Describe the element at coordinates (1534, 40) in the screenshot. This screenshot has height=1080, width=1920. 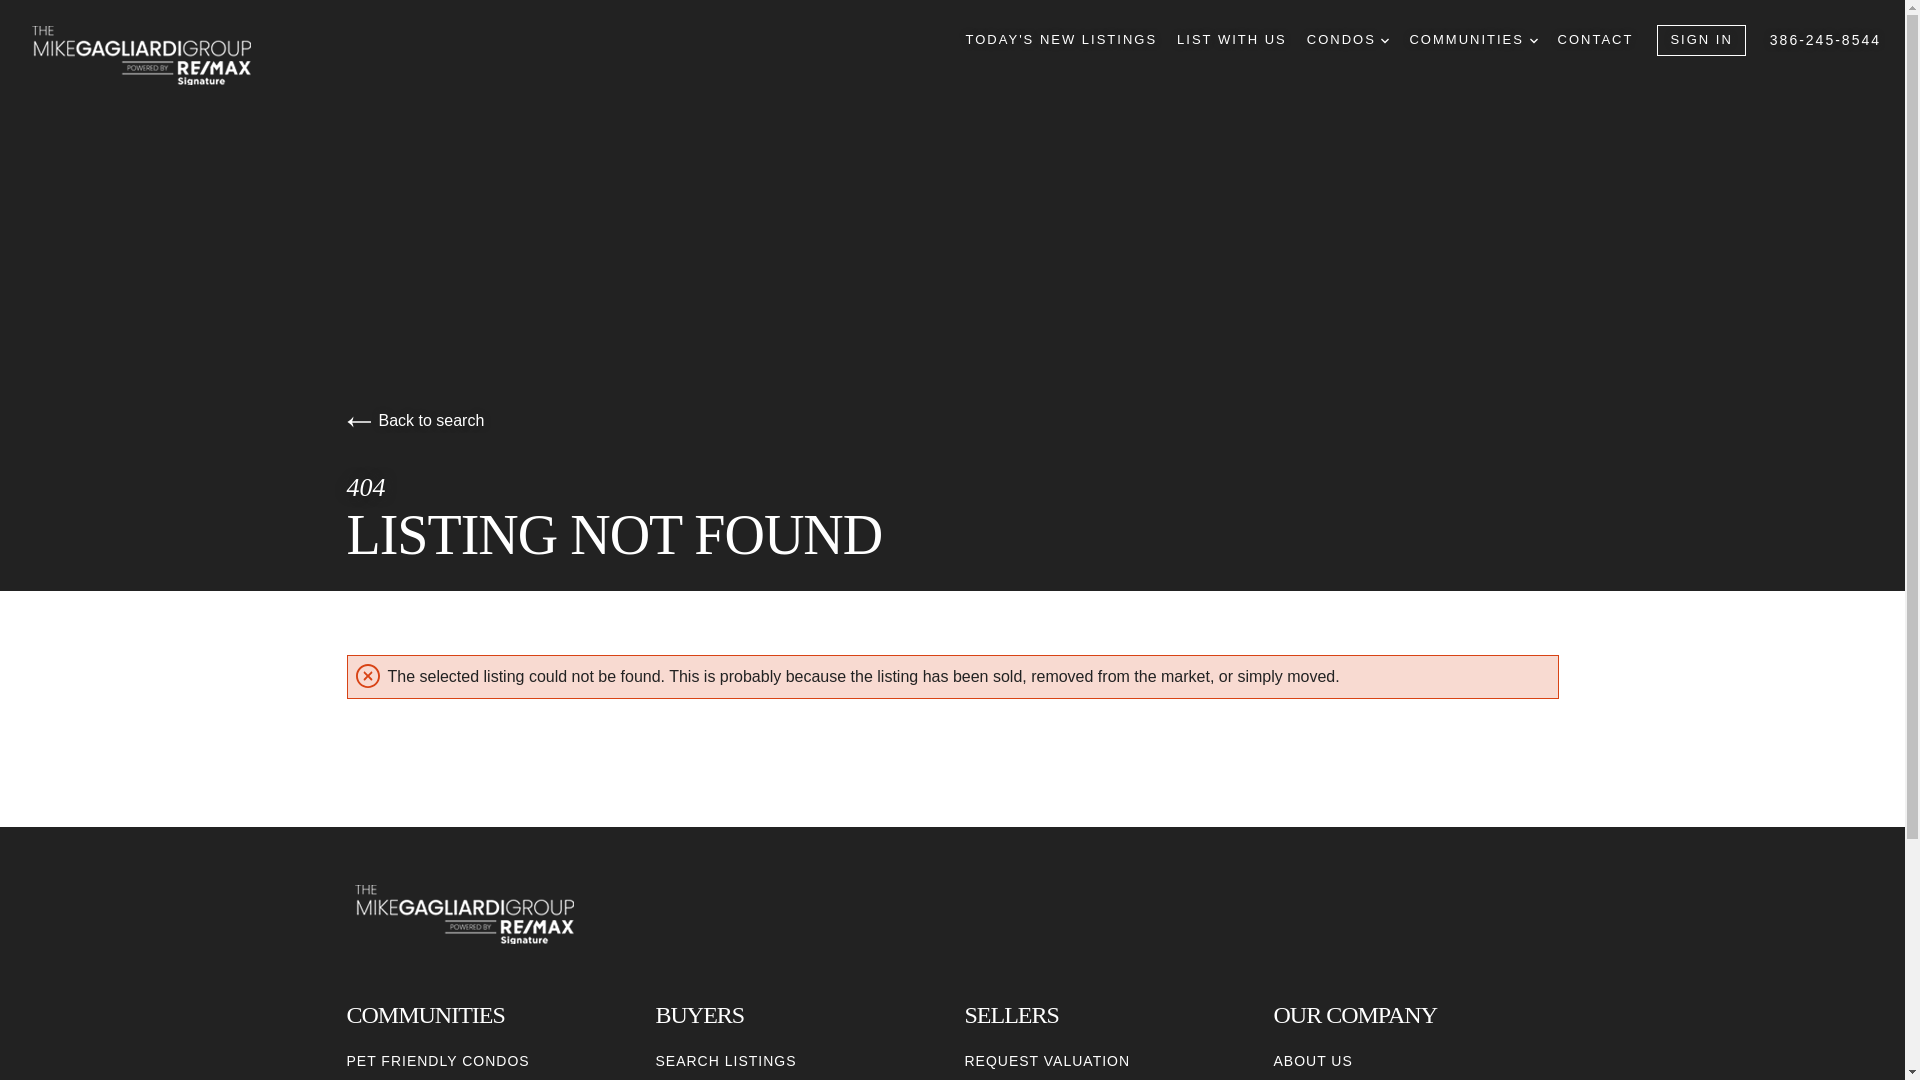
I see `DROPDOWN ARROW` at that location.